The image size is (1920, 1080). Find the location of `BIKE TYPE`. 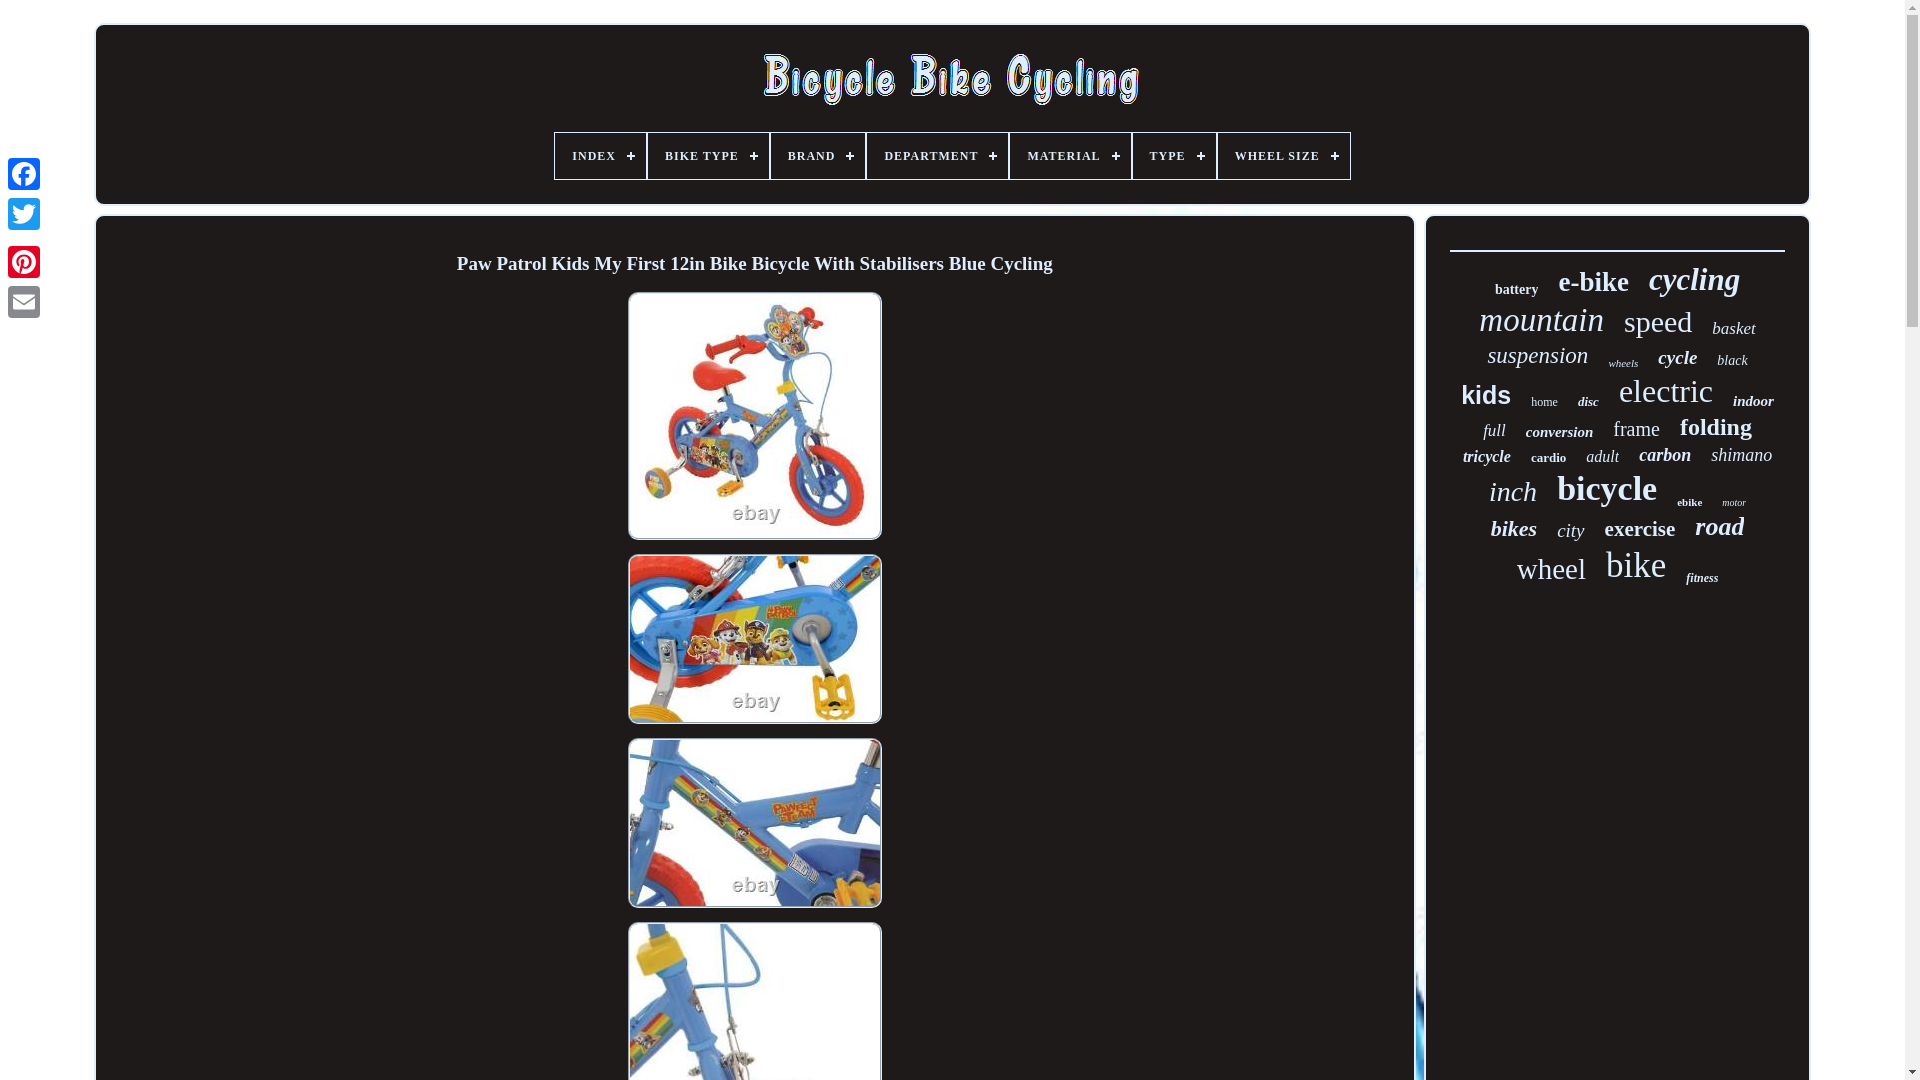

BIKE TYPE is located at coordinates (708, 156).